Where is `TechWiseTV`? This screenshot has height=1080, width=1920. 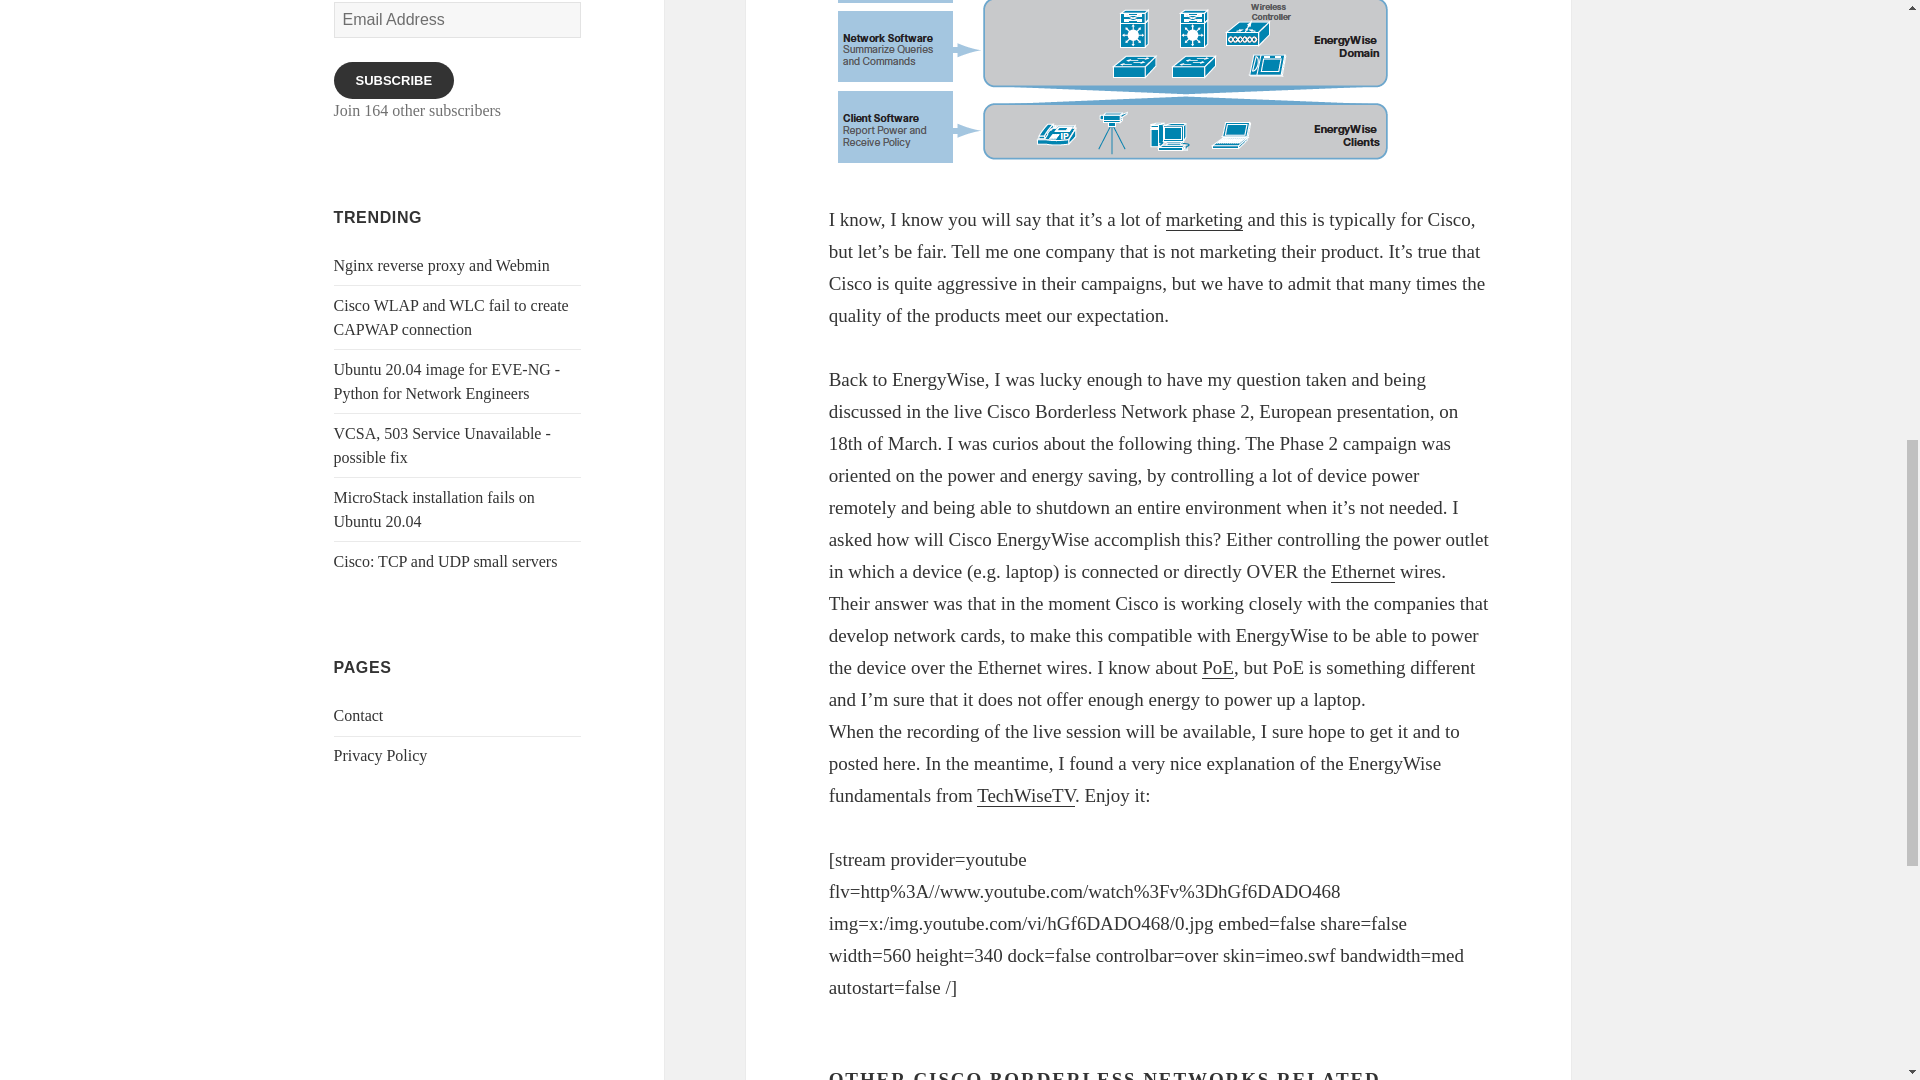 TechWiseTV is located at coordinates (1026, 796).